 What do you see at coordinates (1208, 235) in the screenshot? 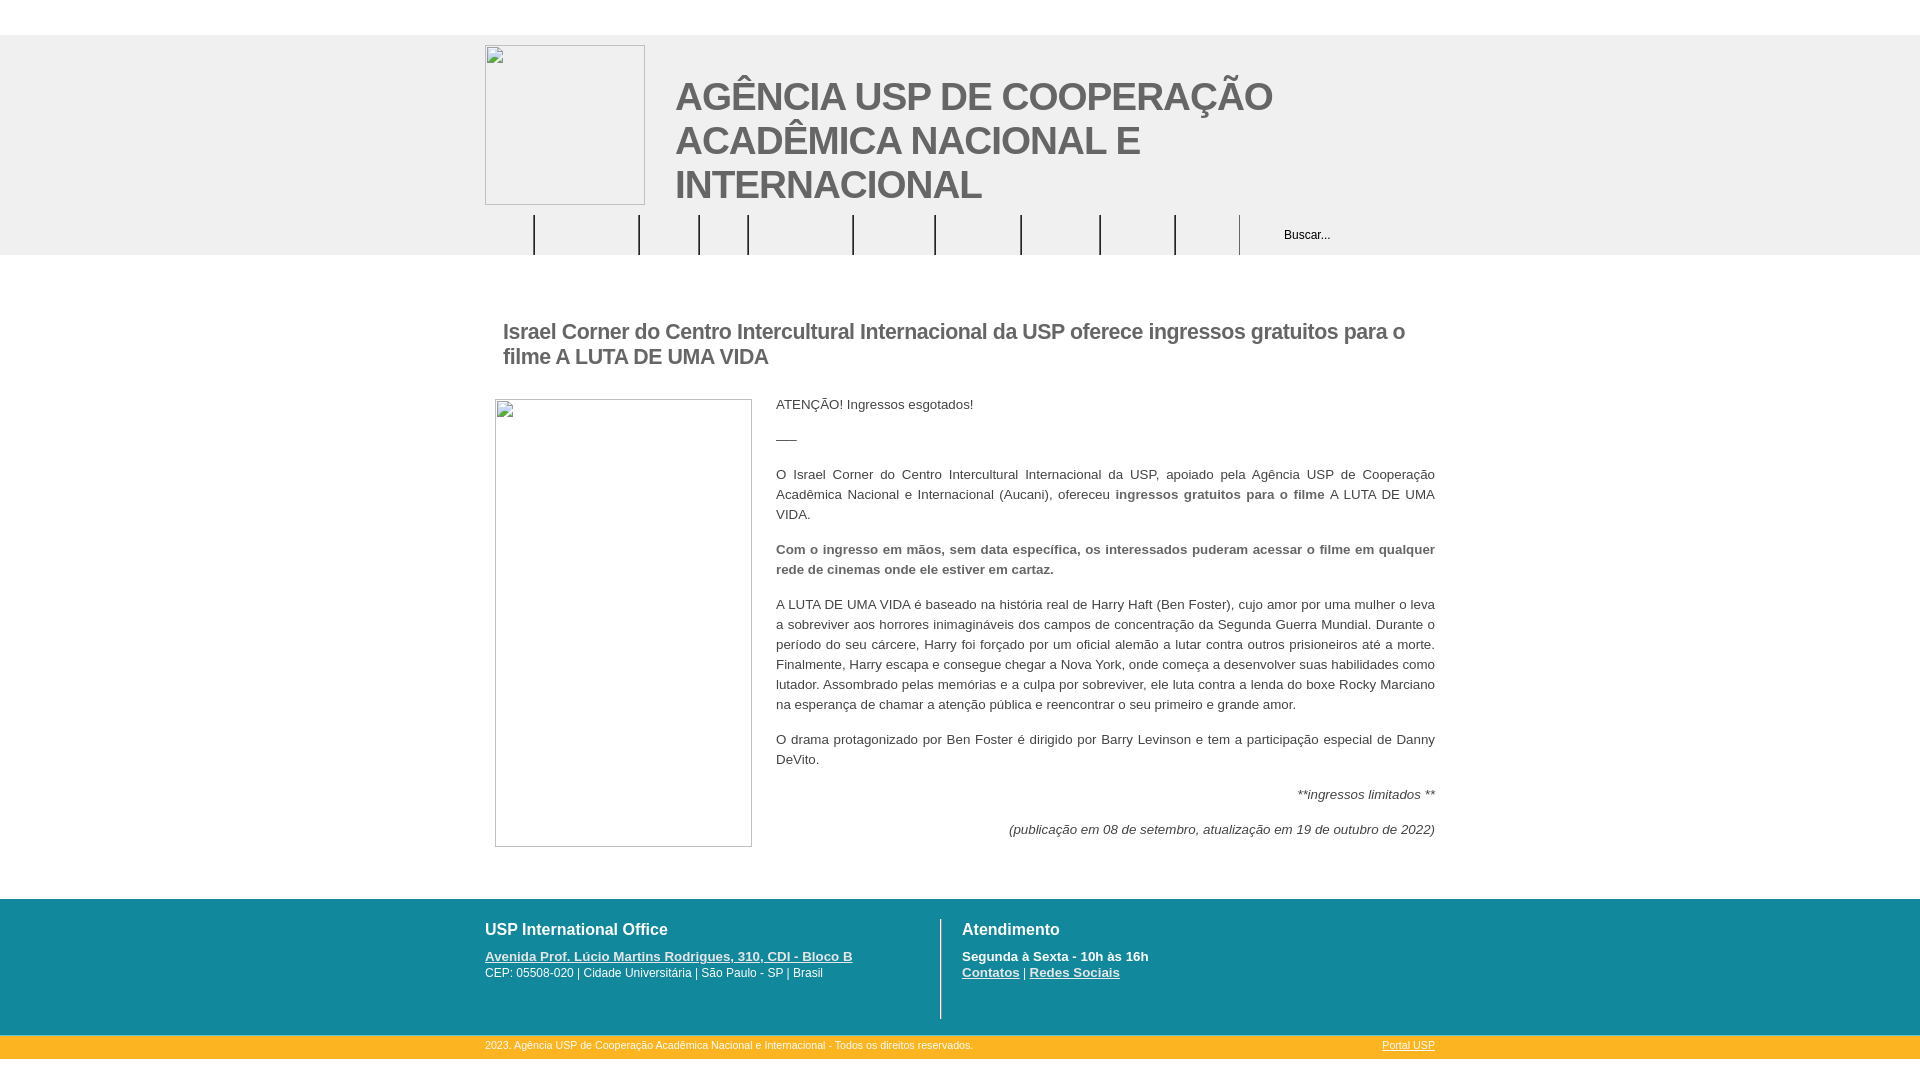
I see `IDIOMAS` at bounding box center [1208, 235].